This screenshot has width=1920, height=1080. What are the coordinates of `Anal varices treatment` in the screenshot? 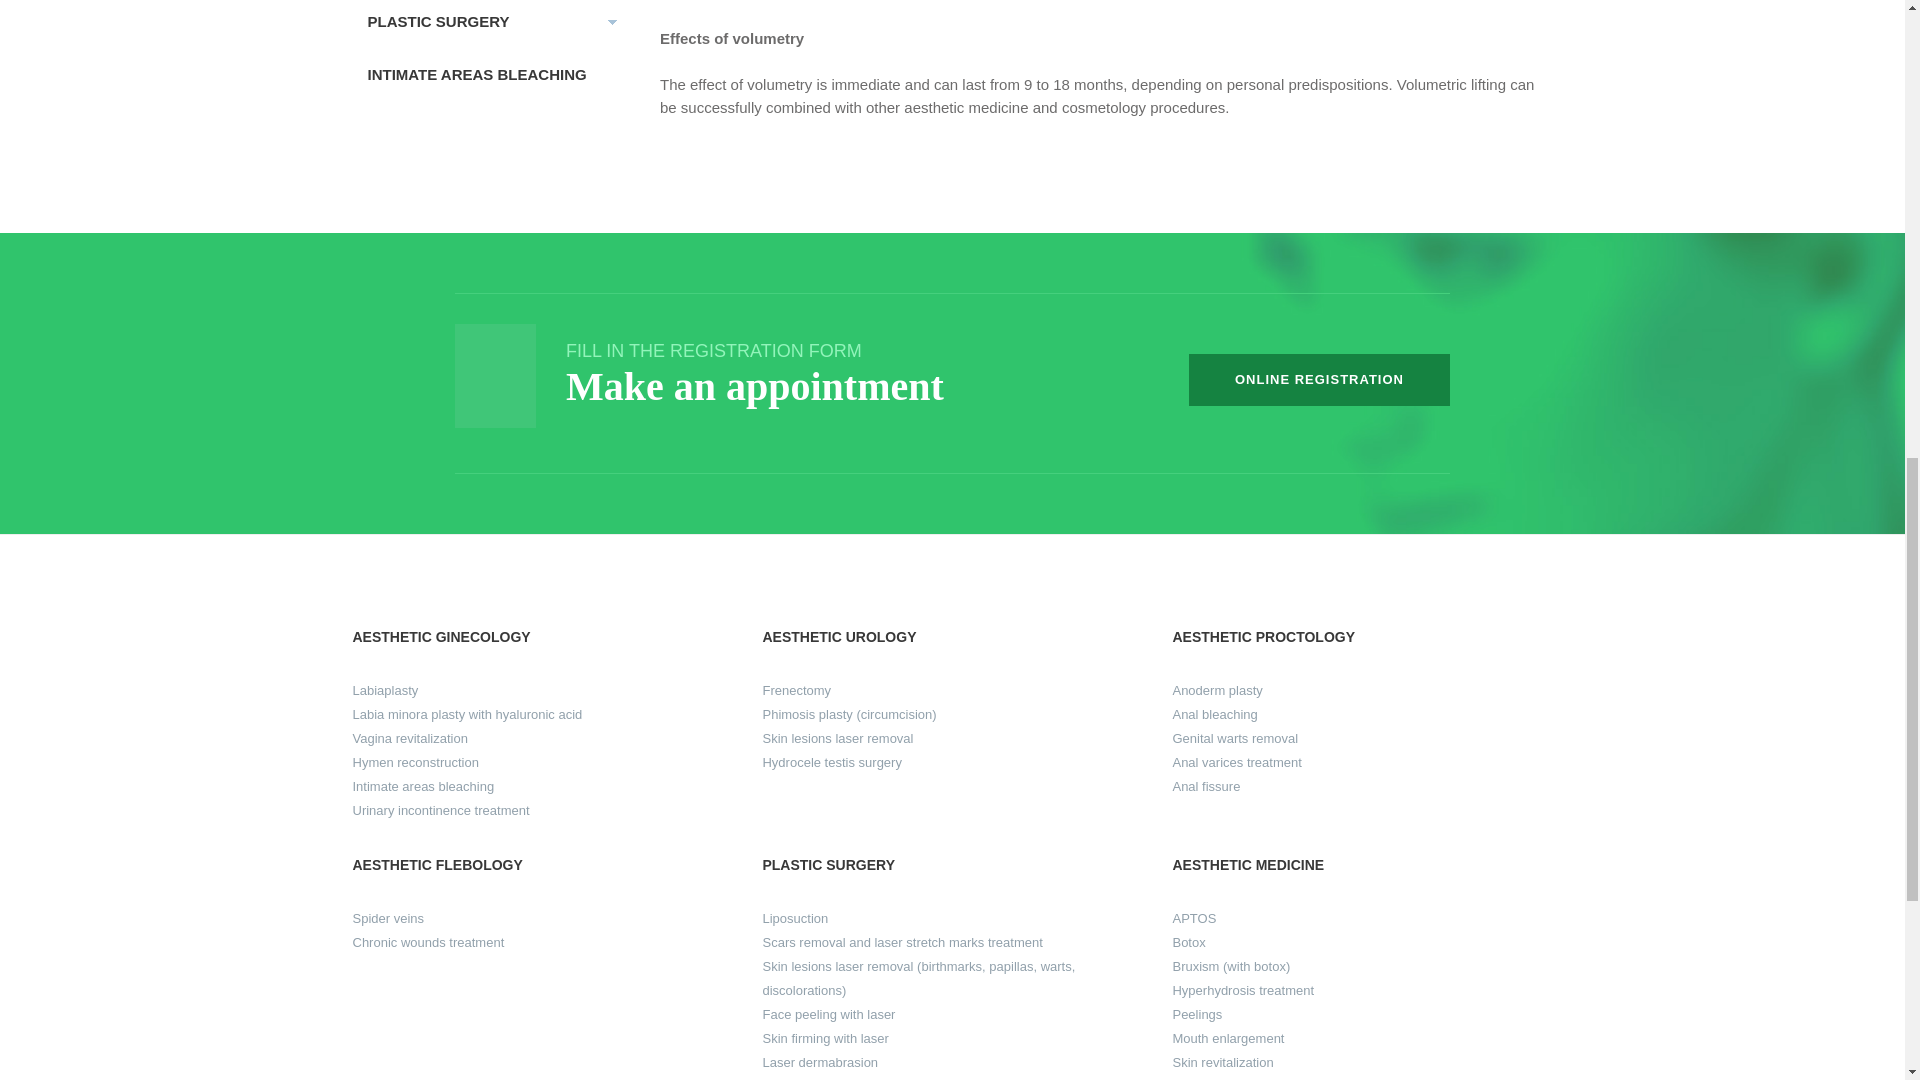 It's located at (1236, 762).